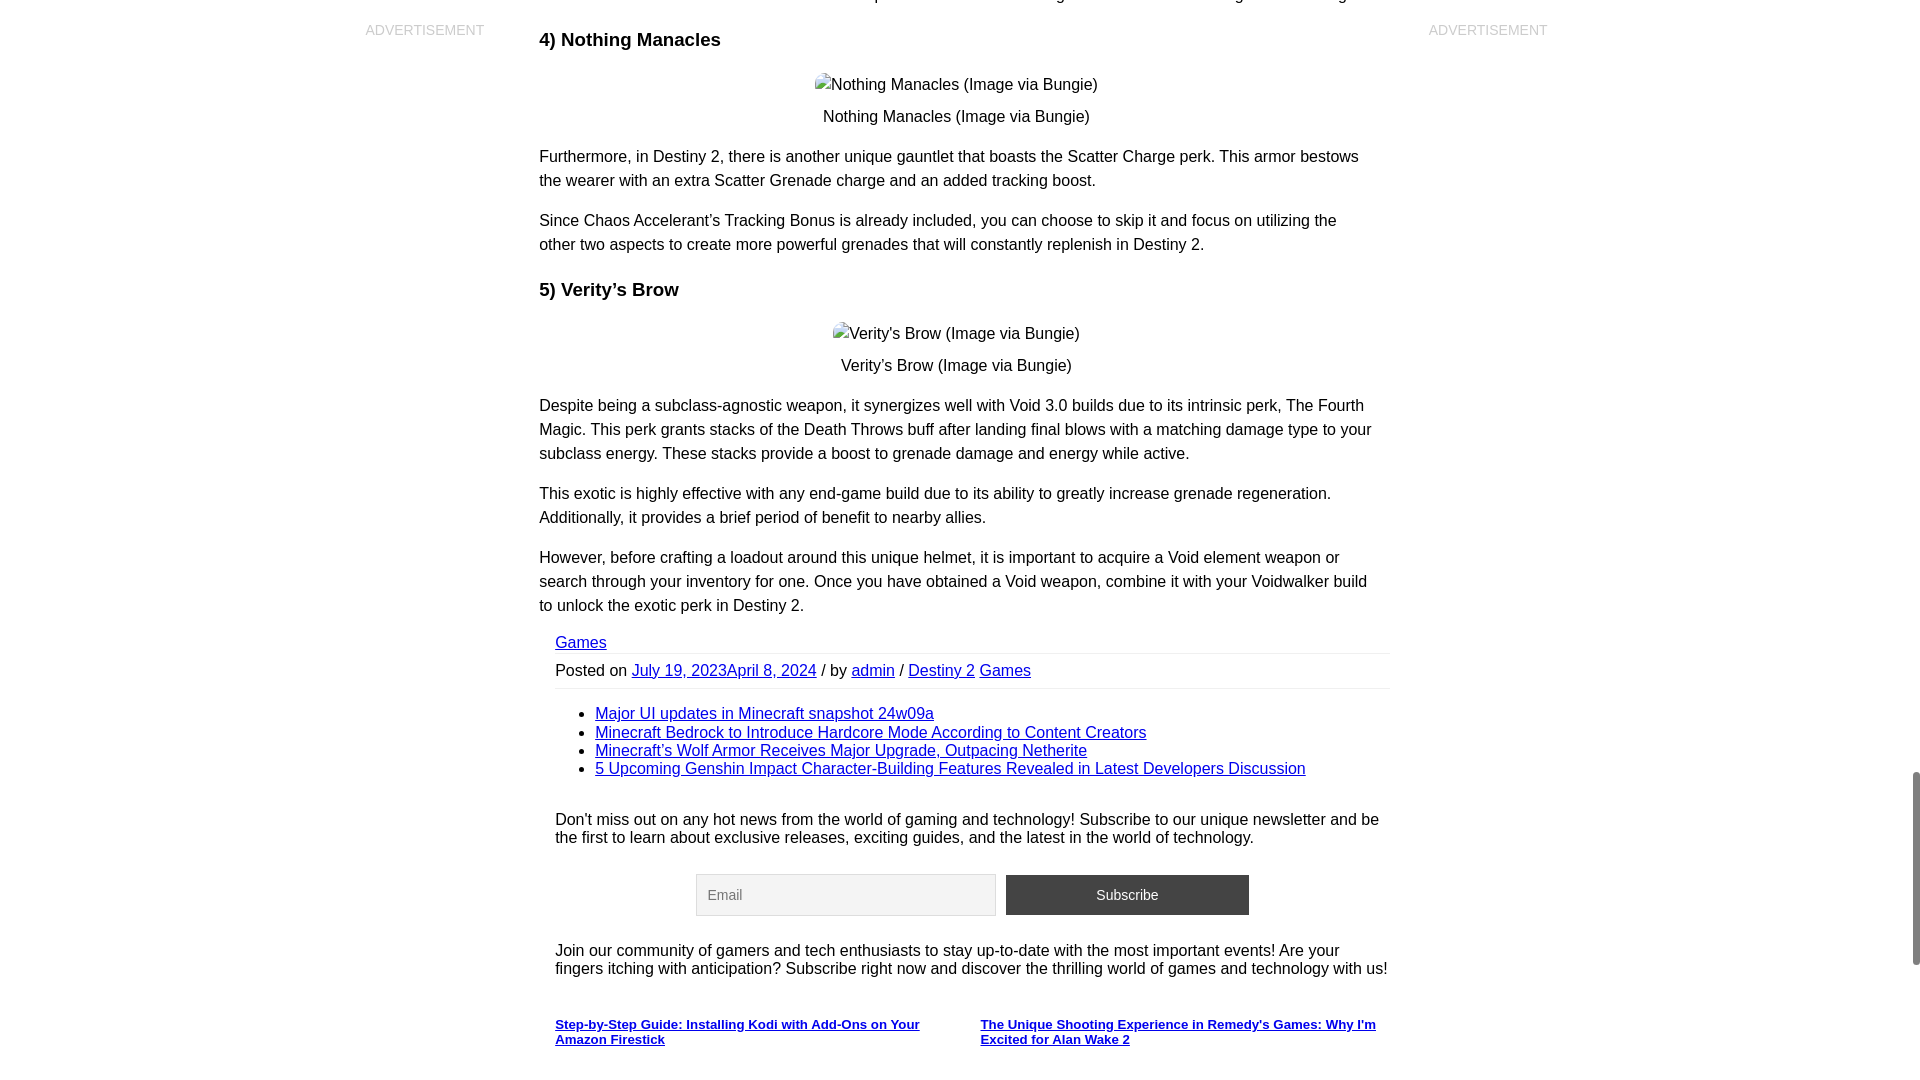 The height and width of the screenshot is (1080, 1920). What do you see at coordinates (724, 670) in the screenshot?
I see `July 19, 2023April 8, 2024` at bounding box center [724, 670].